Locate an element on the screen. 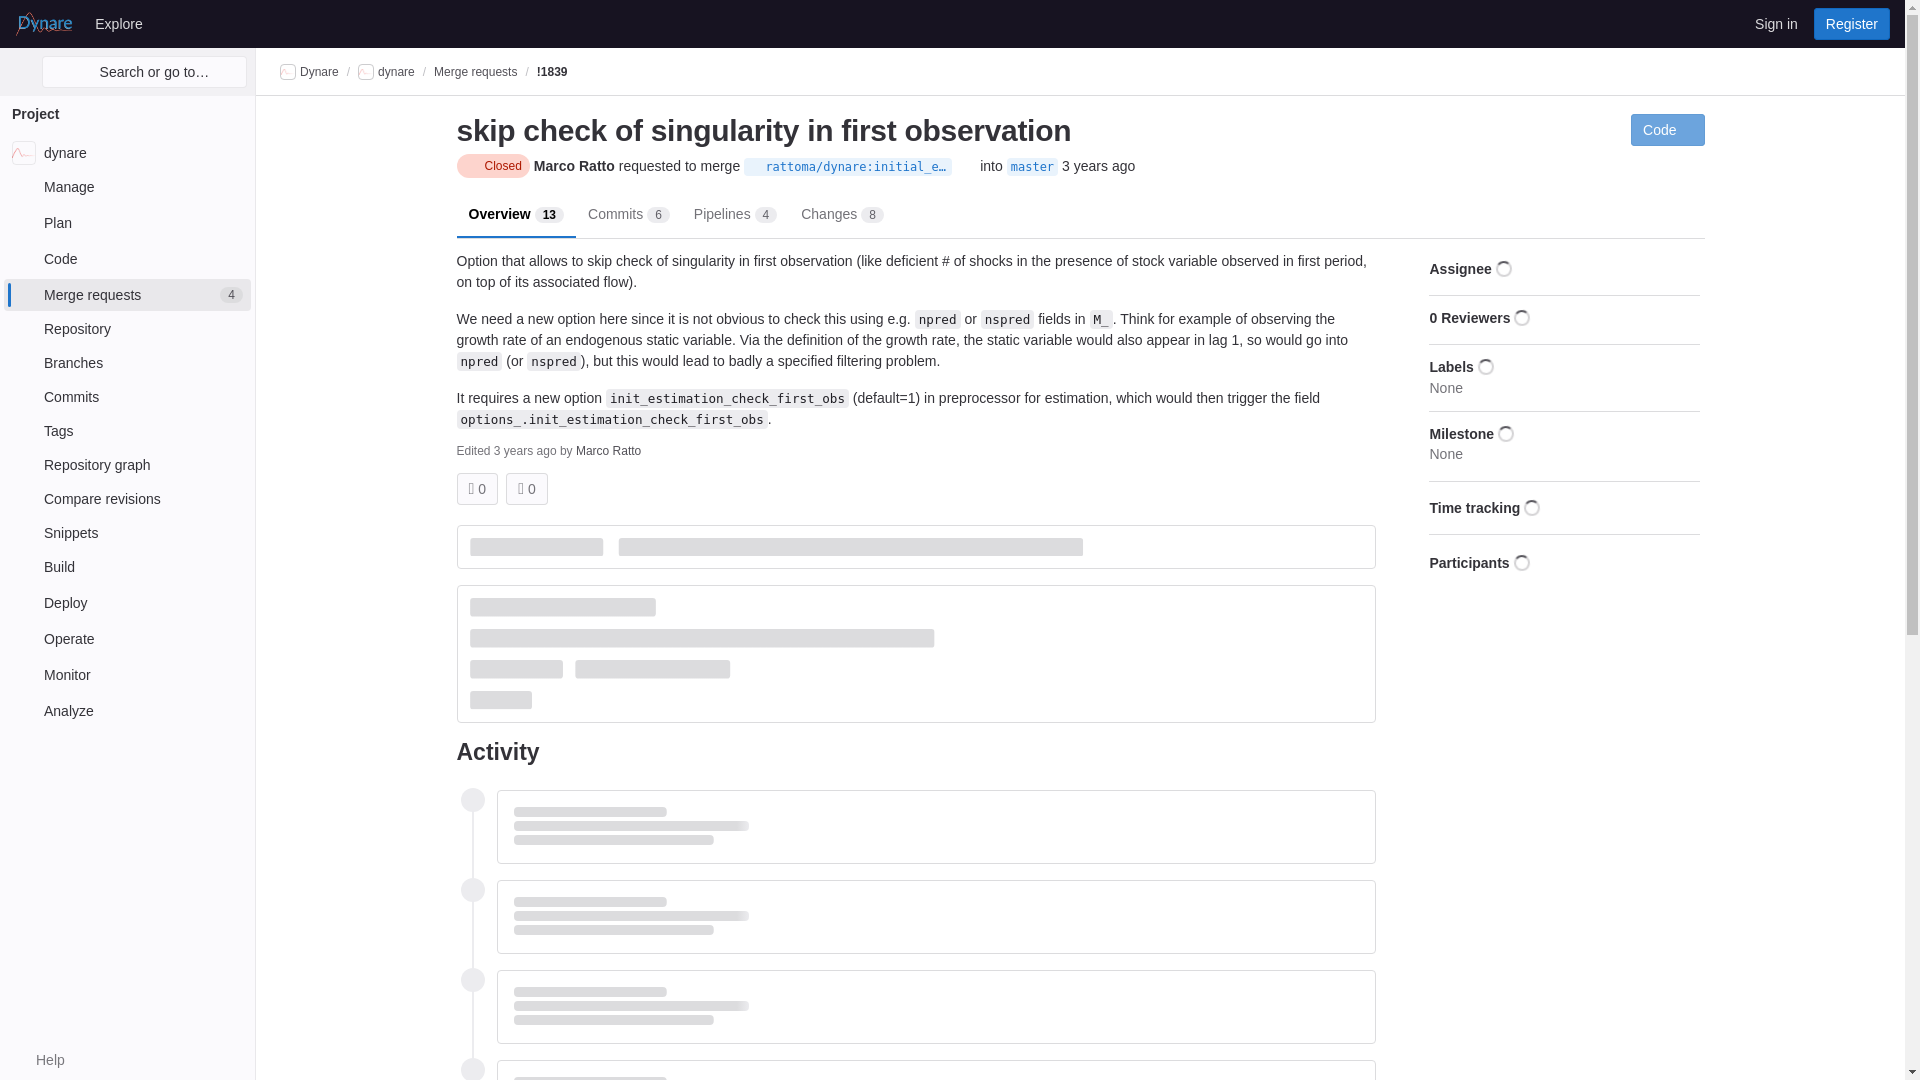  Sign in is located at coordinates (1776, 23).